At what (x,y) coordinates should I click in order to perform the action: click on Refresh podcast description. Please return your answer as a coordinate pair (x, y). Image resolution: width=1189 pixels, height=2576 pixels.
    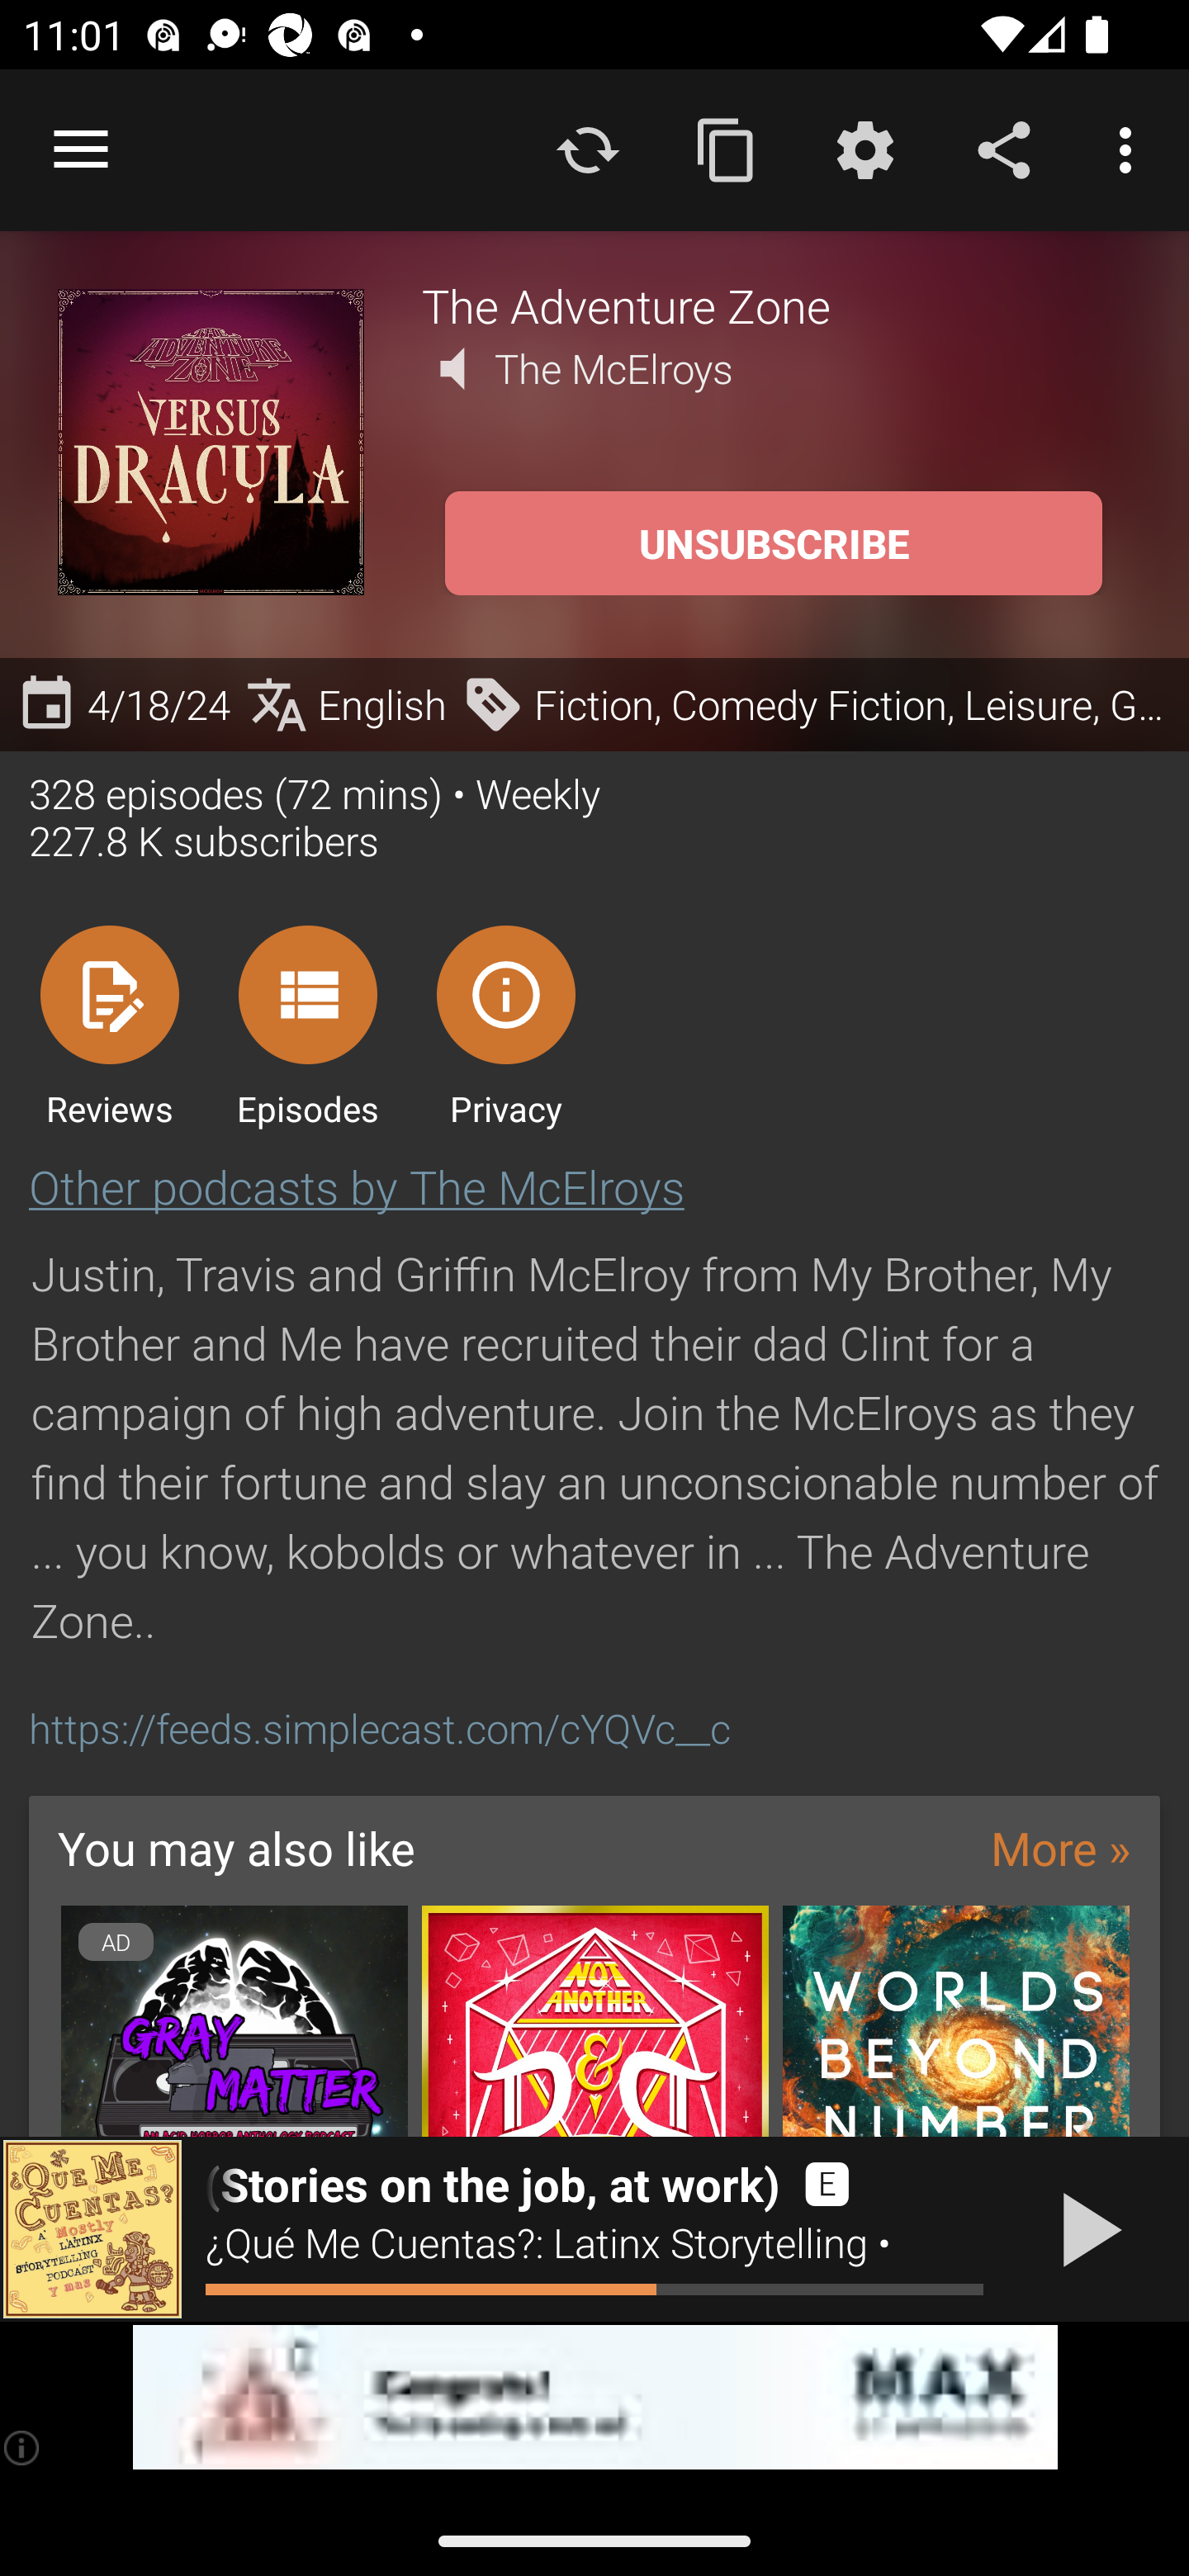
    Looking at the image, I should click on (588, 149).